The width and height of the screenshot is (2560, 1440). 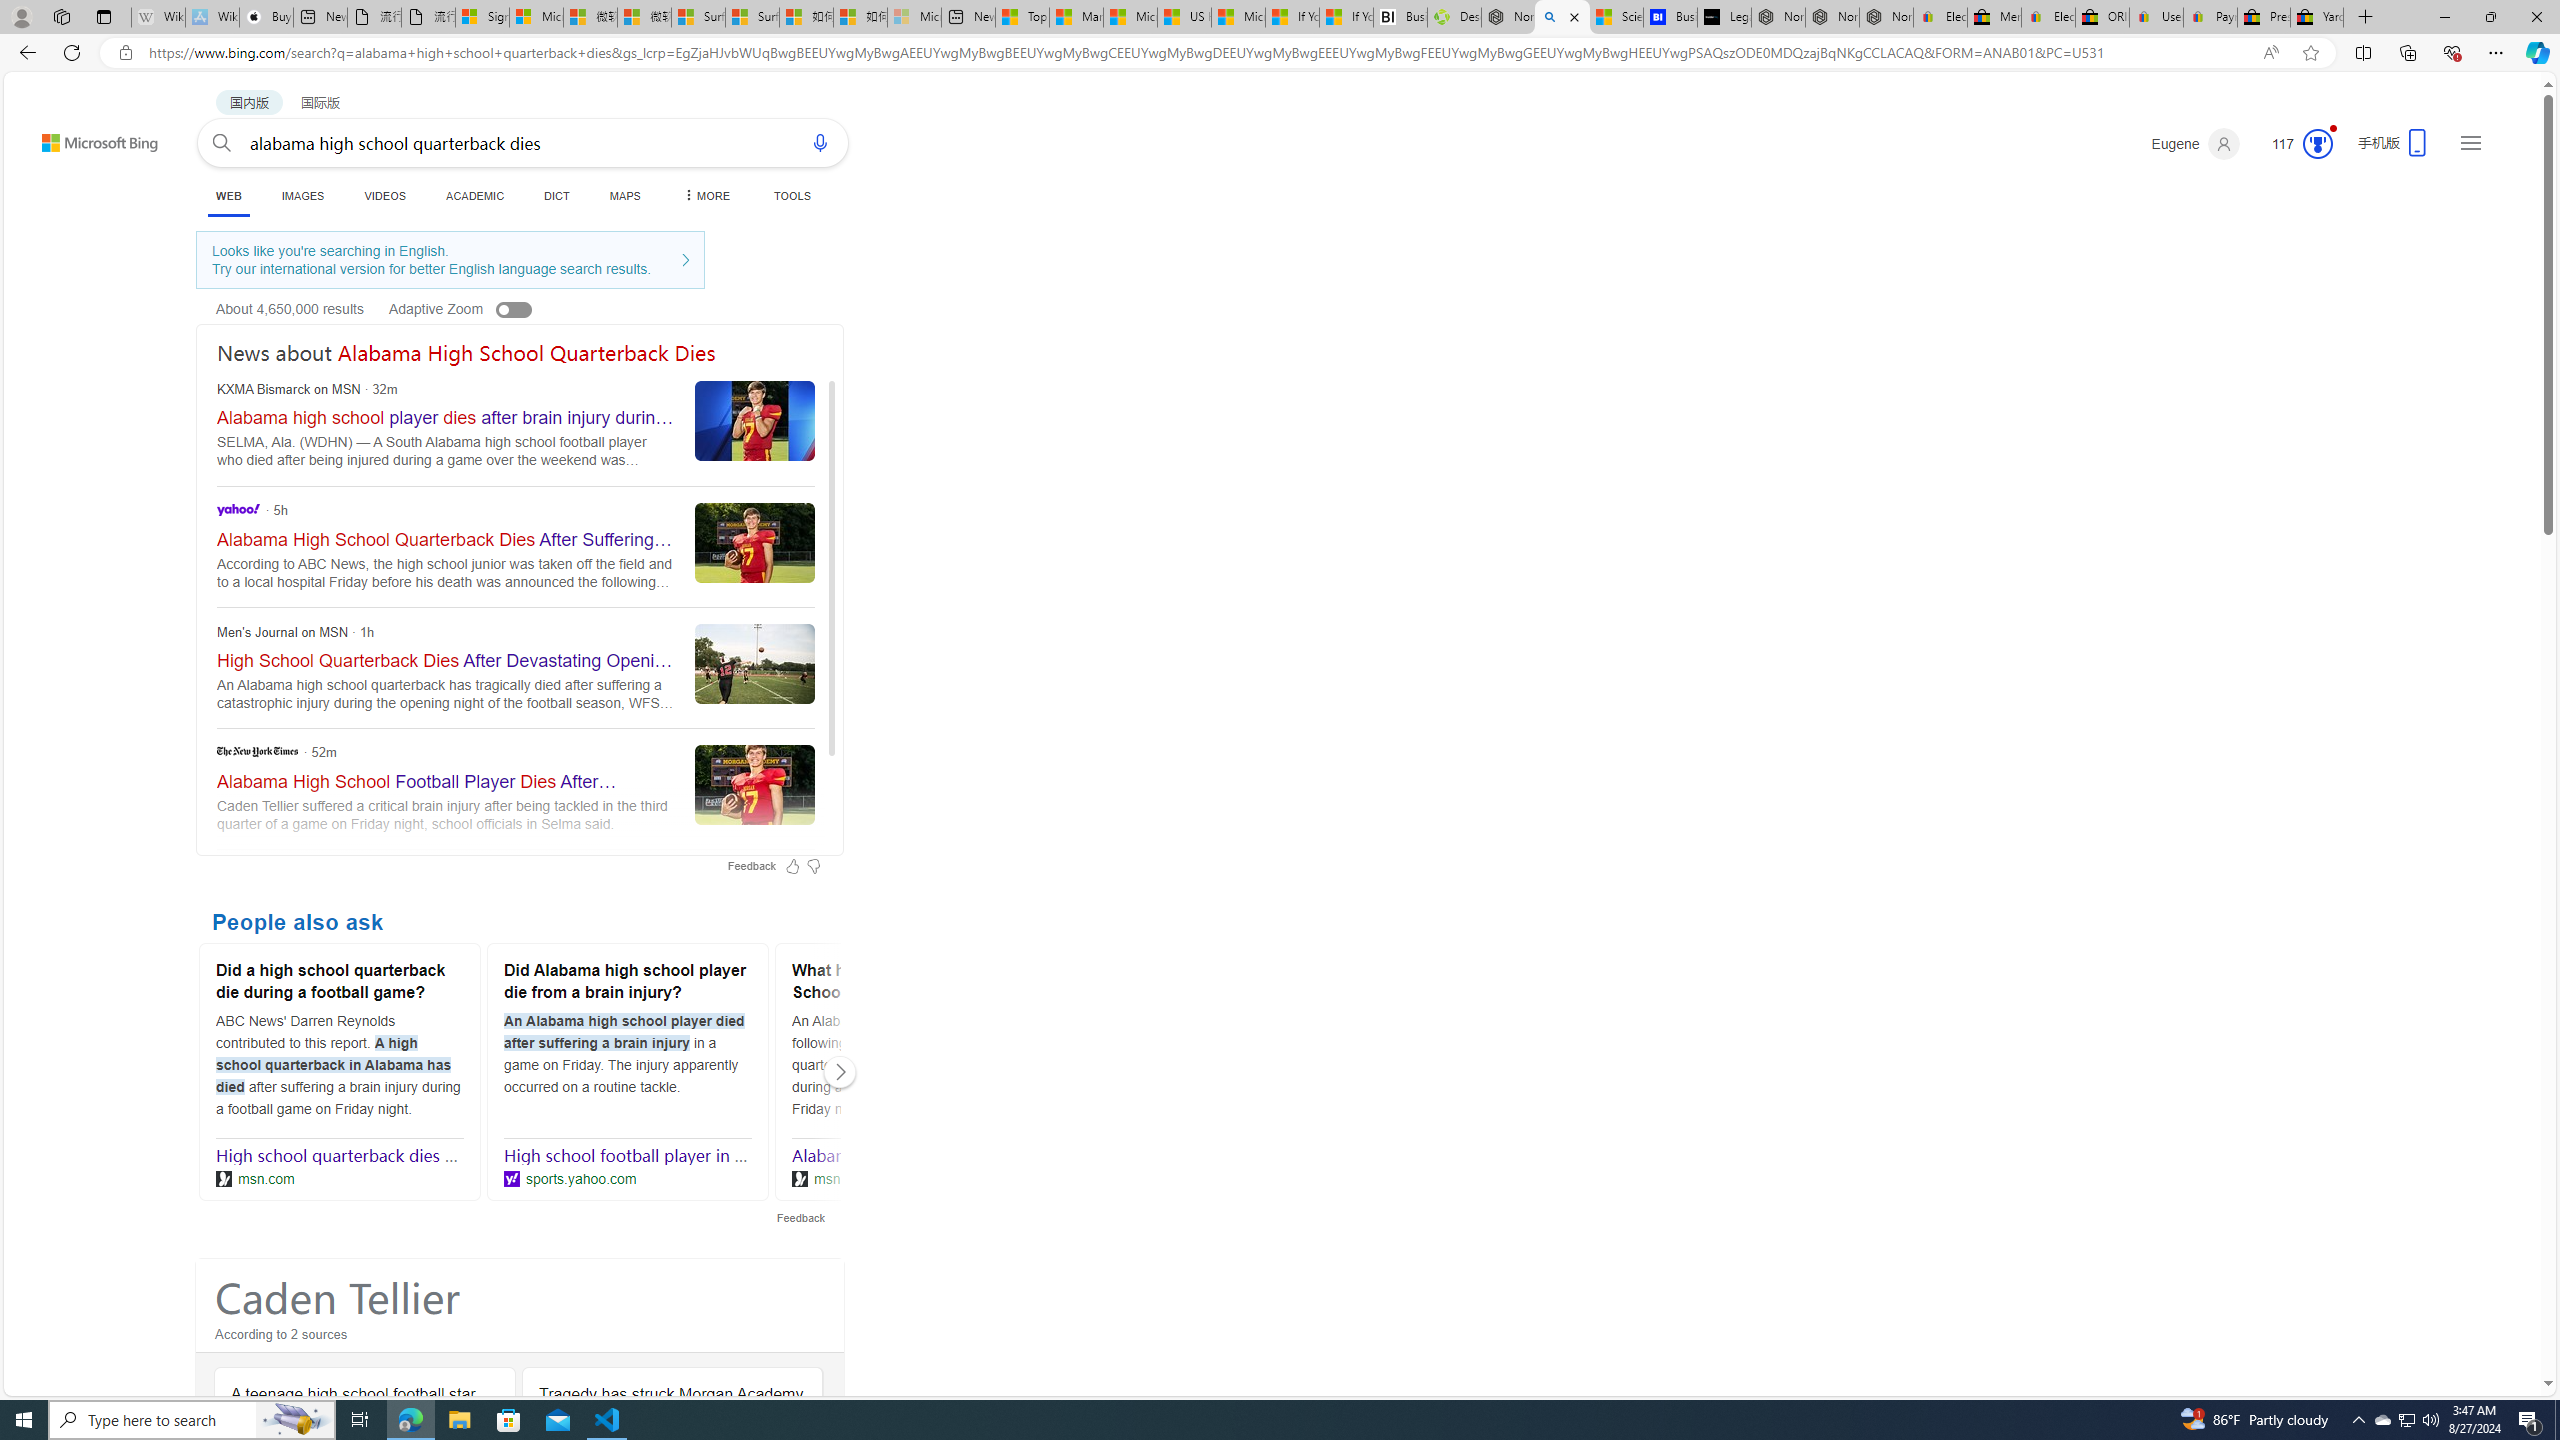 What do you see at coordinates (792, 866) in the screenshot?
I see `Feedback Like` at bounding box center [792, 866].